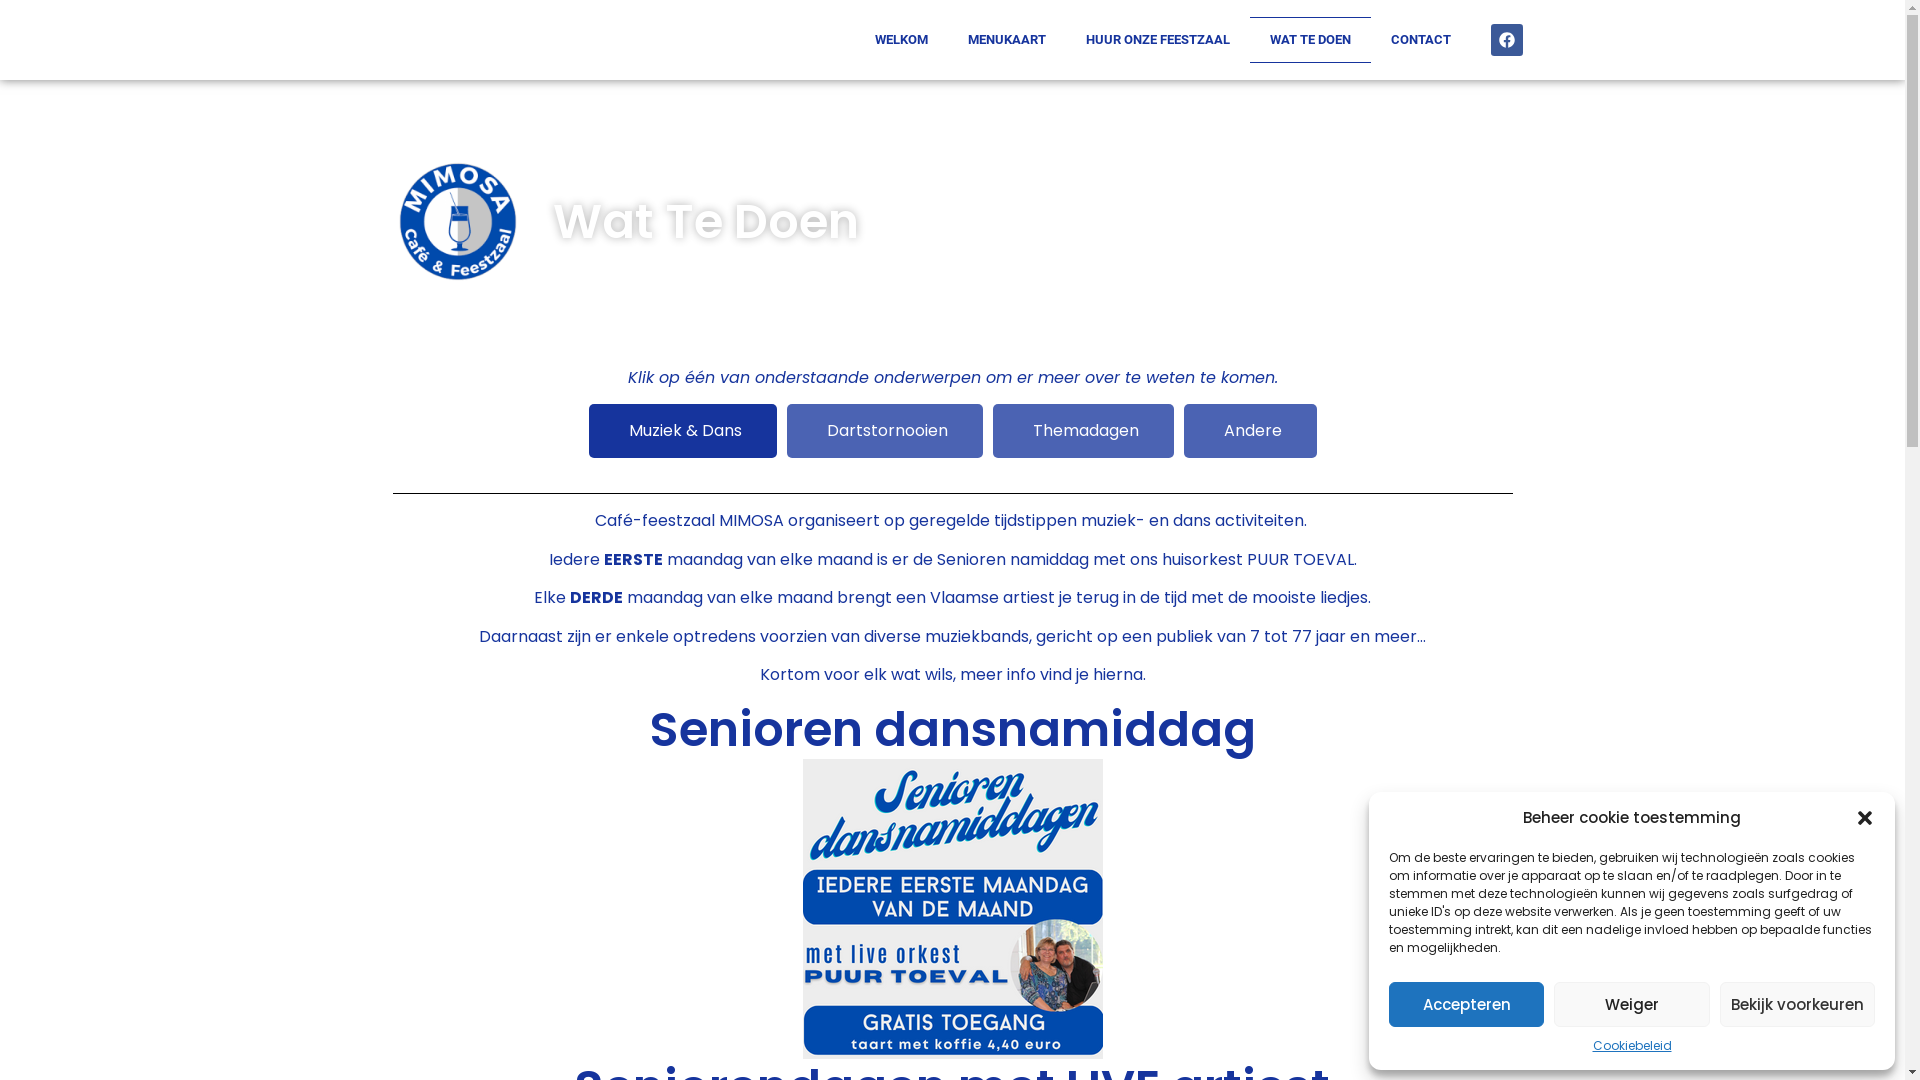  Describe the element at coordinates (682, 431) in the screenshot. I see `Muziek & Dans` at that location.